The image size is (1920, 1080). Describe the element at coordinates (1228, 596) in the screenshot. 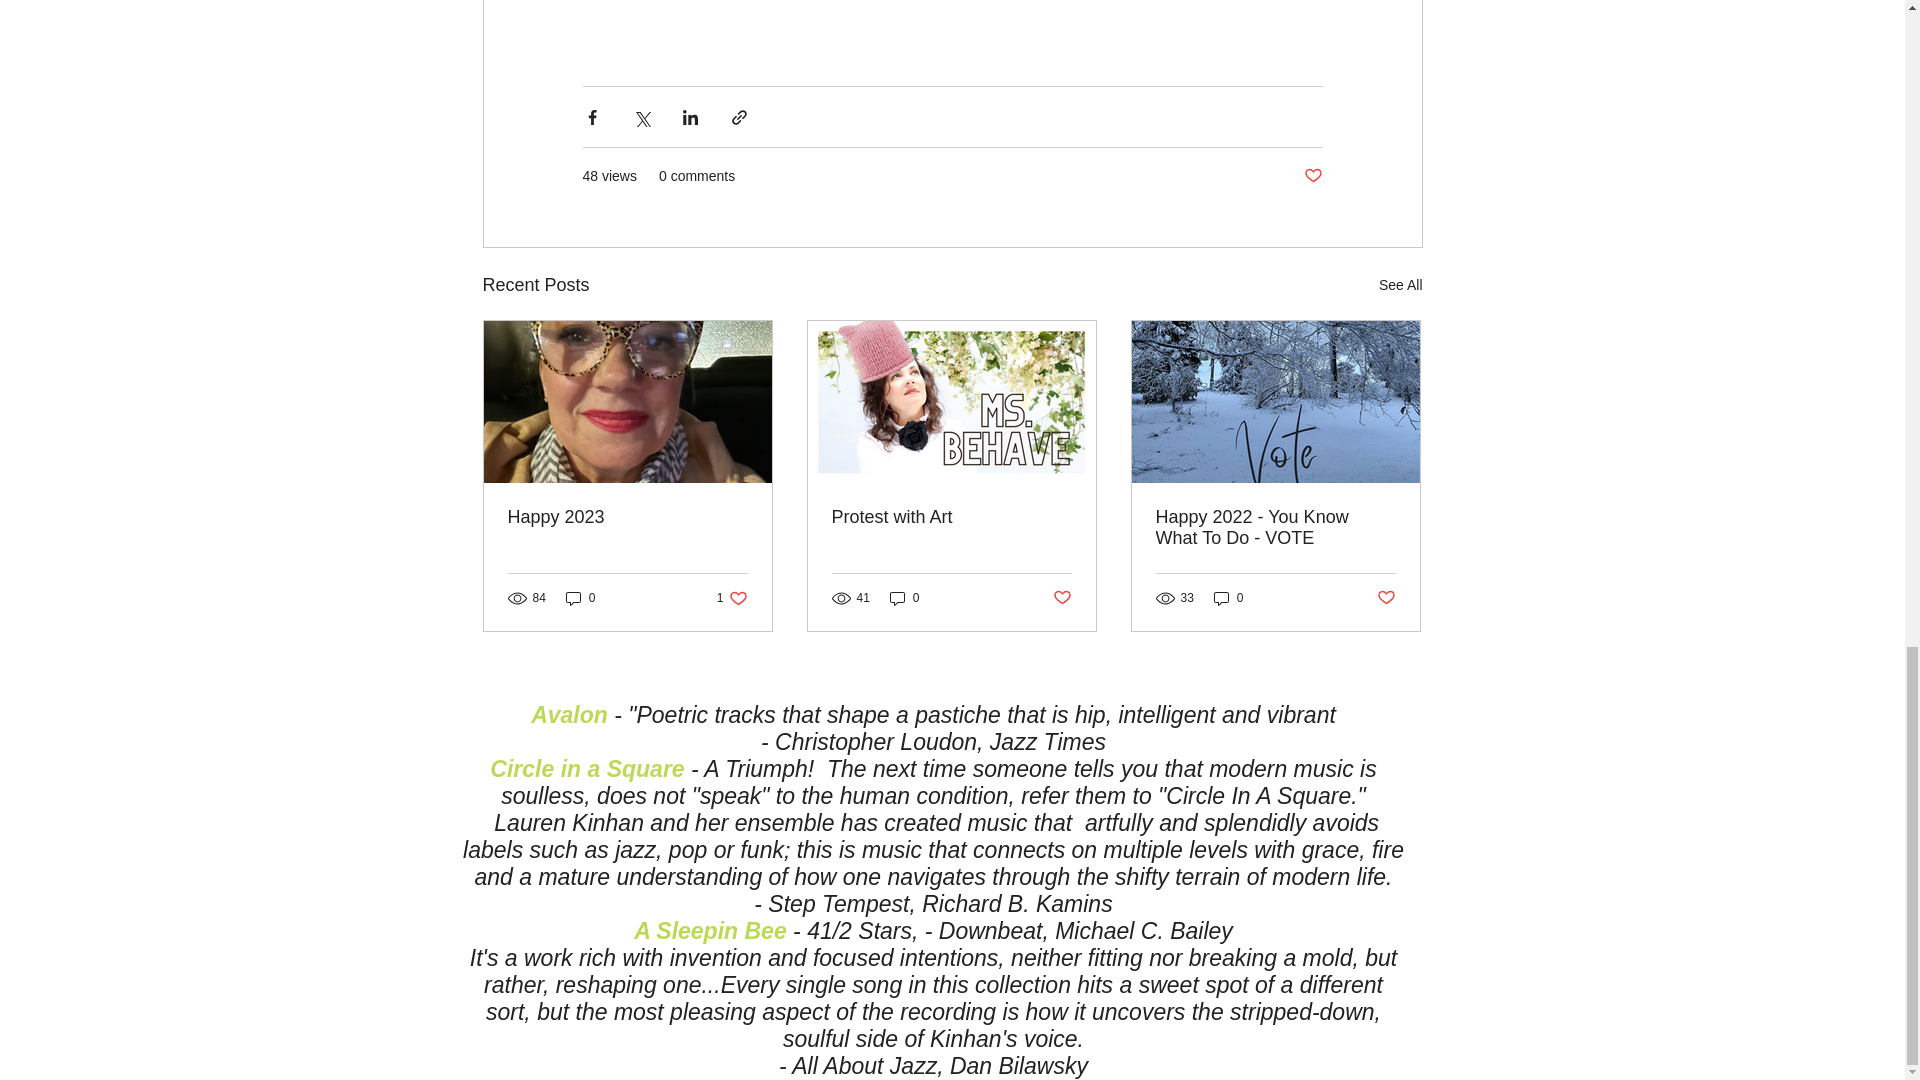

I see `0` at that location.